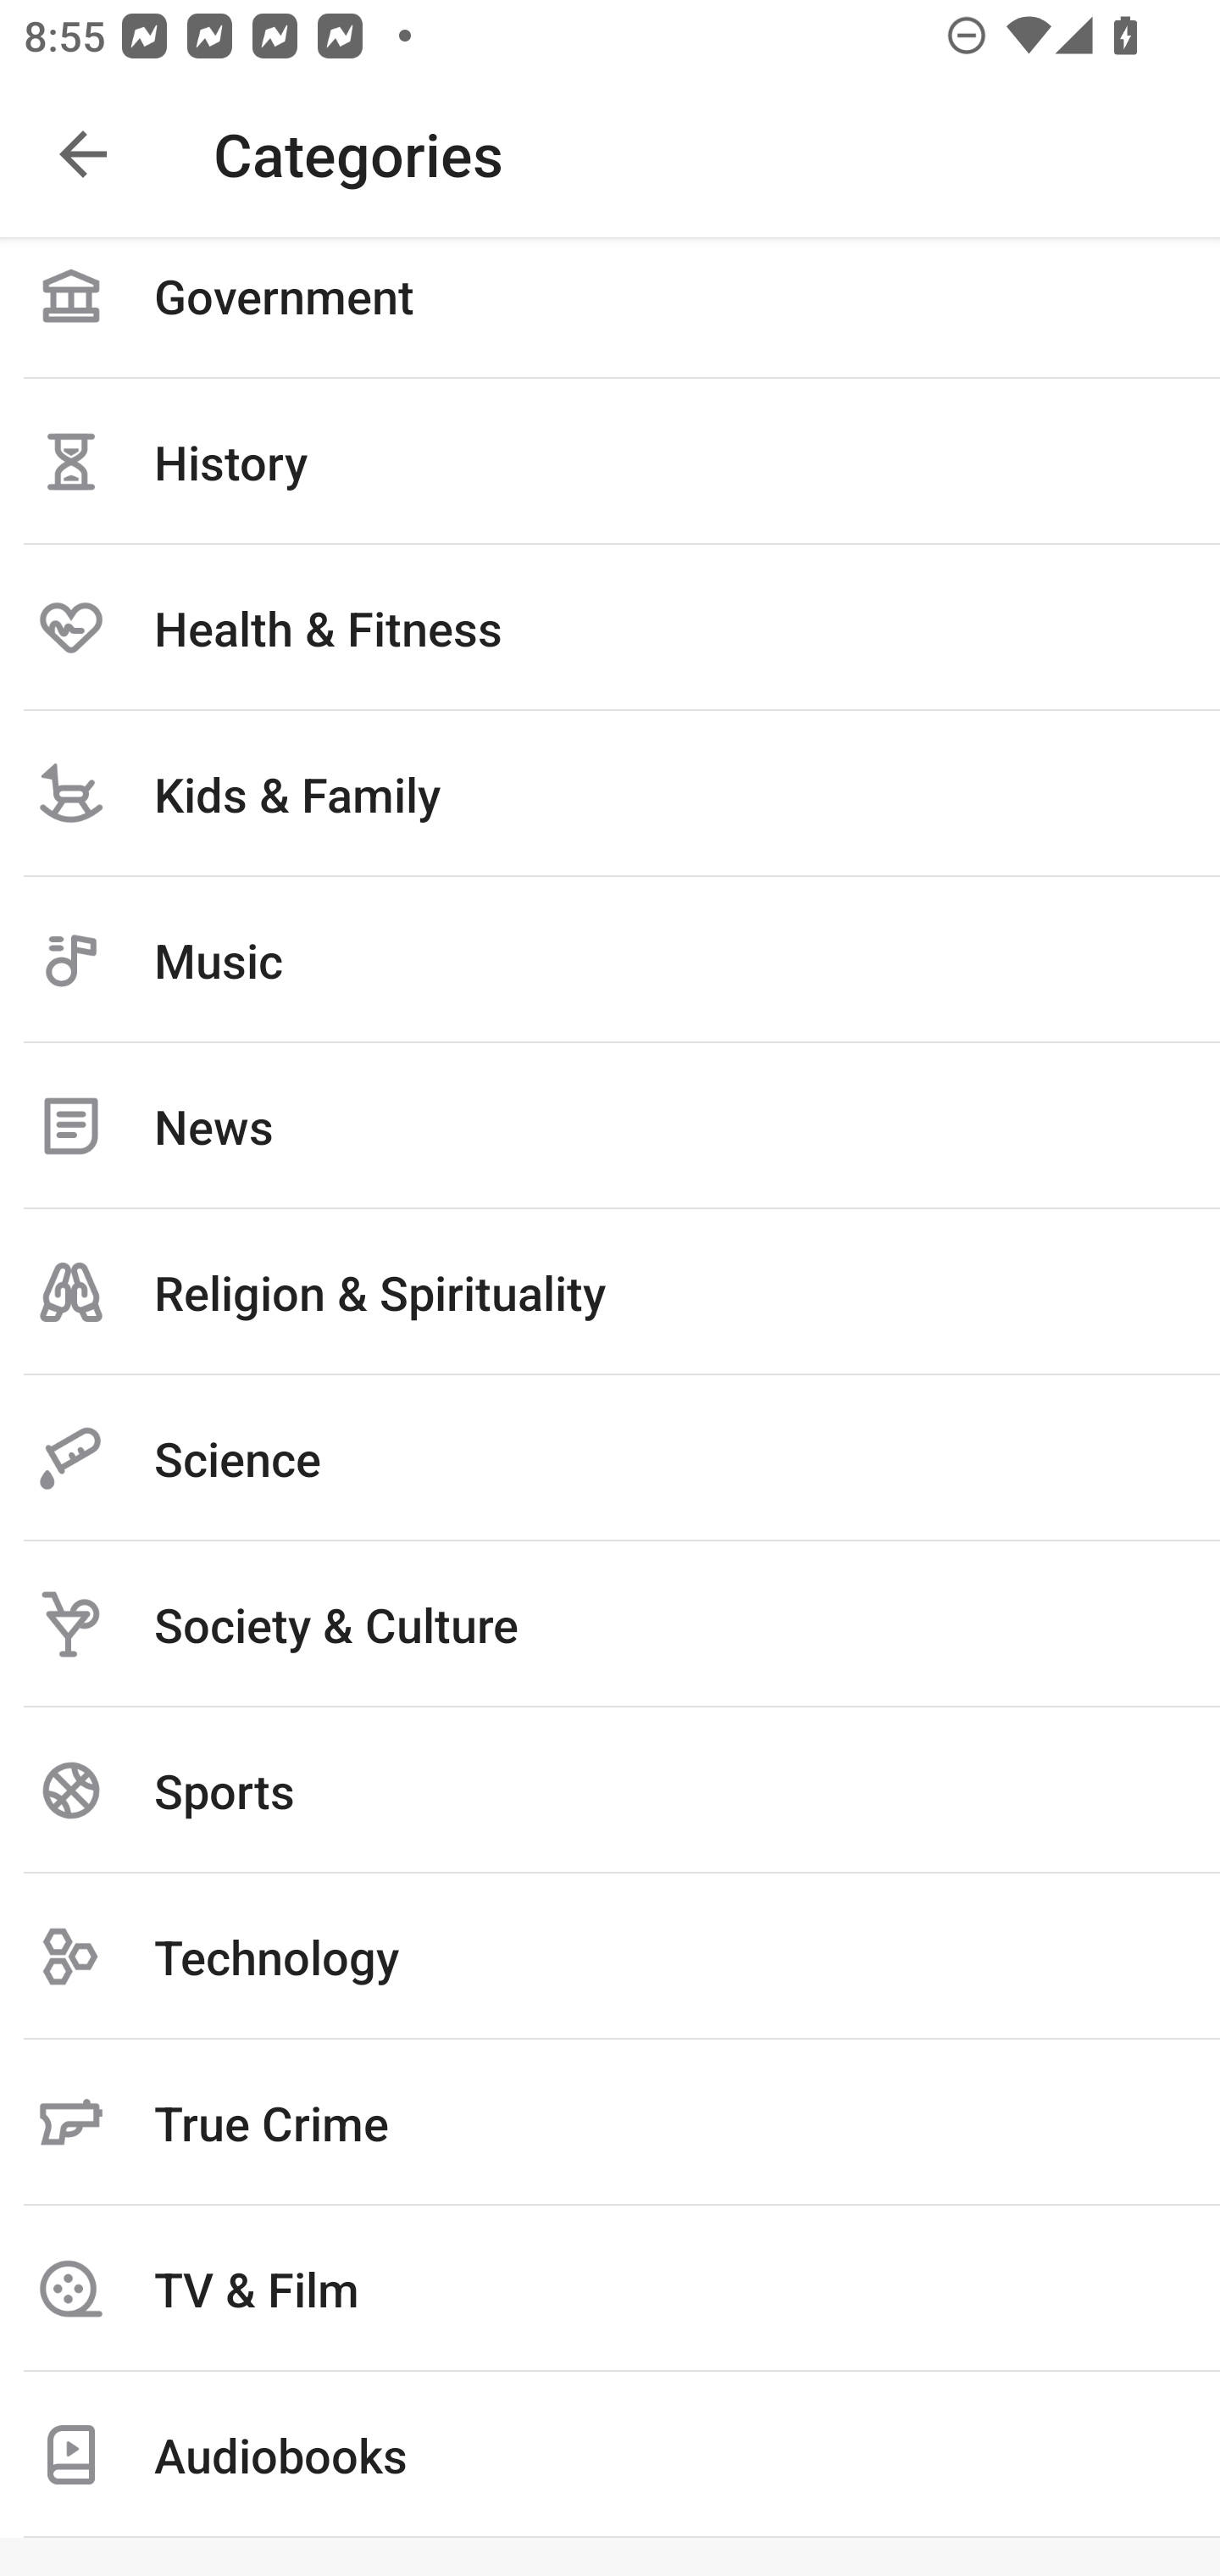 The height and width of the screenshot is (2576, 1220). What do you see at coordinates (610, 1956) in the screenshot?
I see `Technology` at bounding box center [610, 1956].